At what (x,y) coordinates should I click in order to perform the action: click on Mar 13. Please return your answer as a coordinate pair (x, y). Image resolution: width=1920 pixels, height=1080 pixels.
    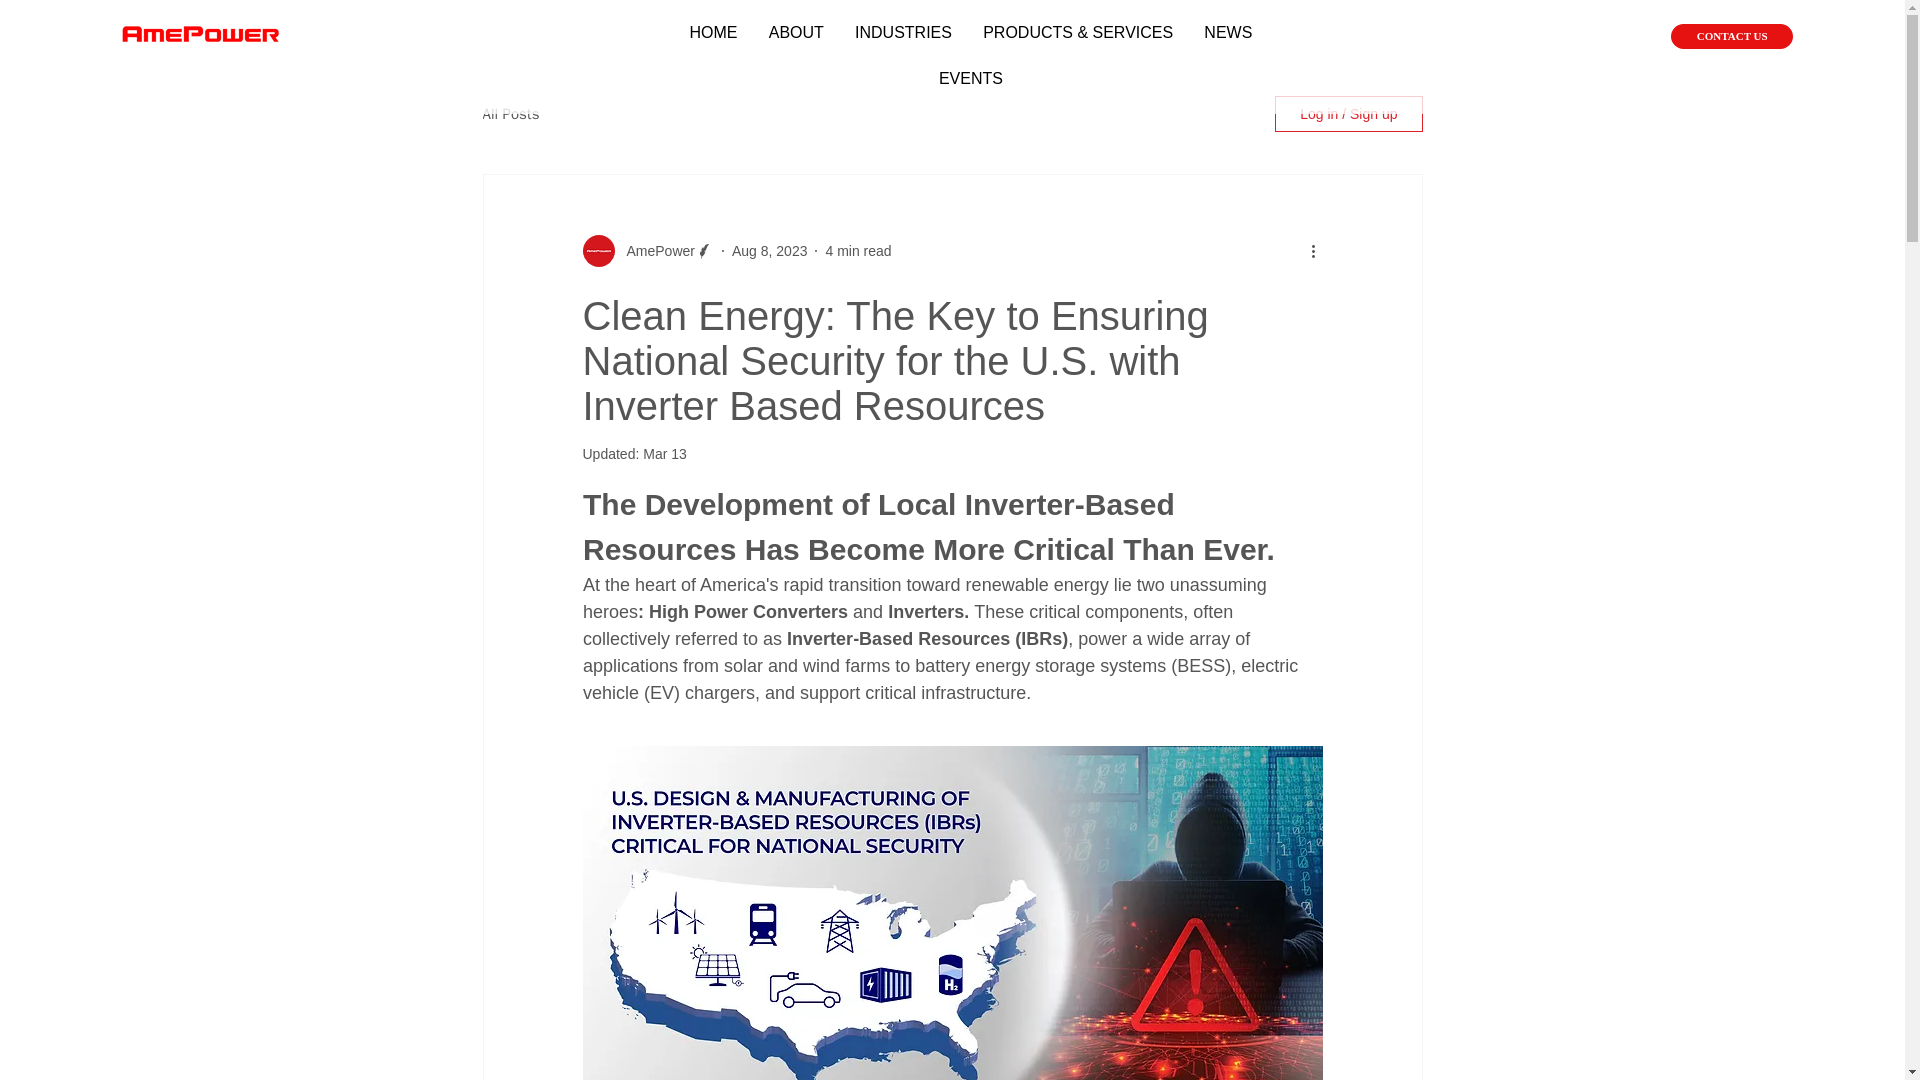
    Looking at the image, I should click on (665, 454).